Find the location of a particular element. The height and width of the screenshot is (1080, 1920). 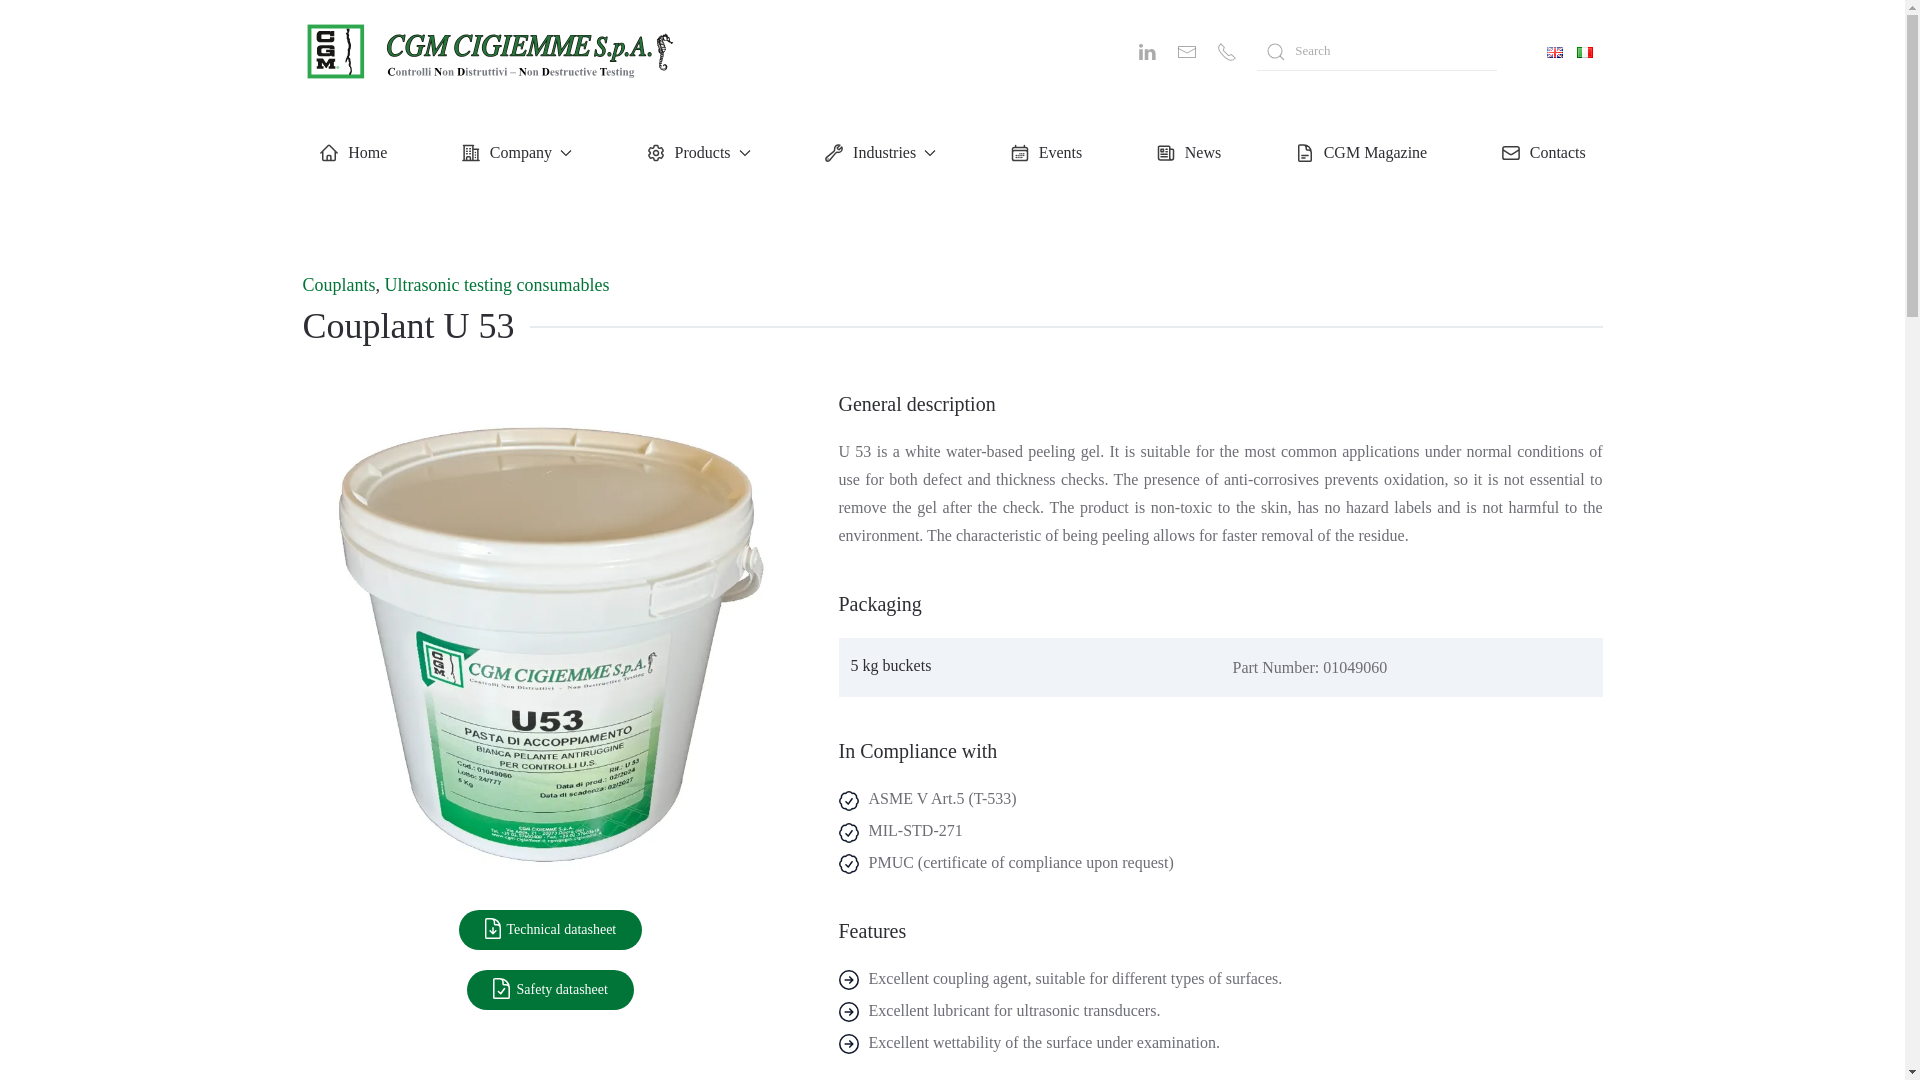

Products is located at coordinates (698, 152).